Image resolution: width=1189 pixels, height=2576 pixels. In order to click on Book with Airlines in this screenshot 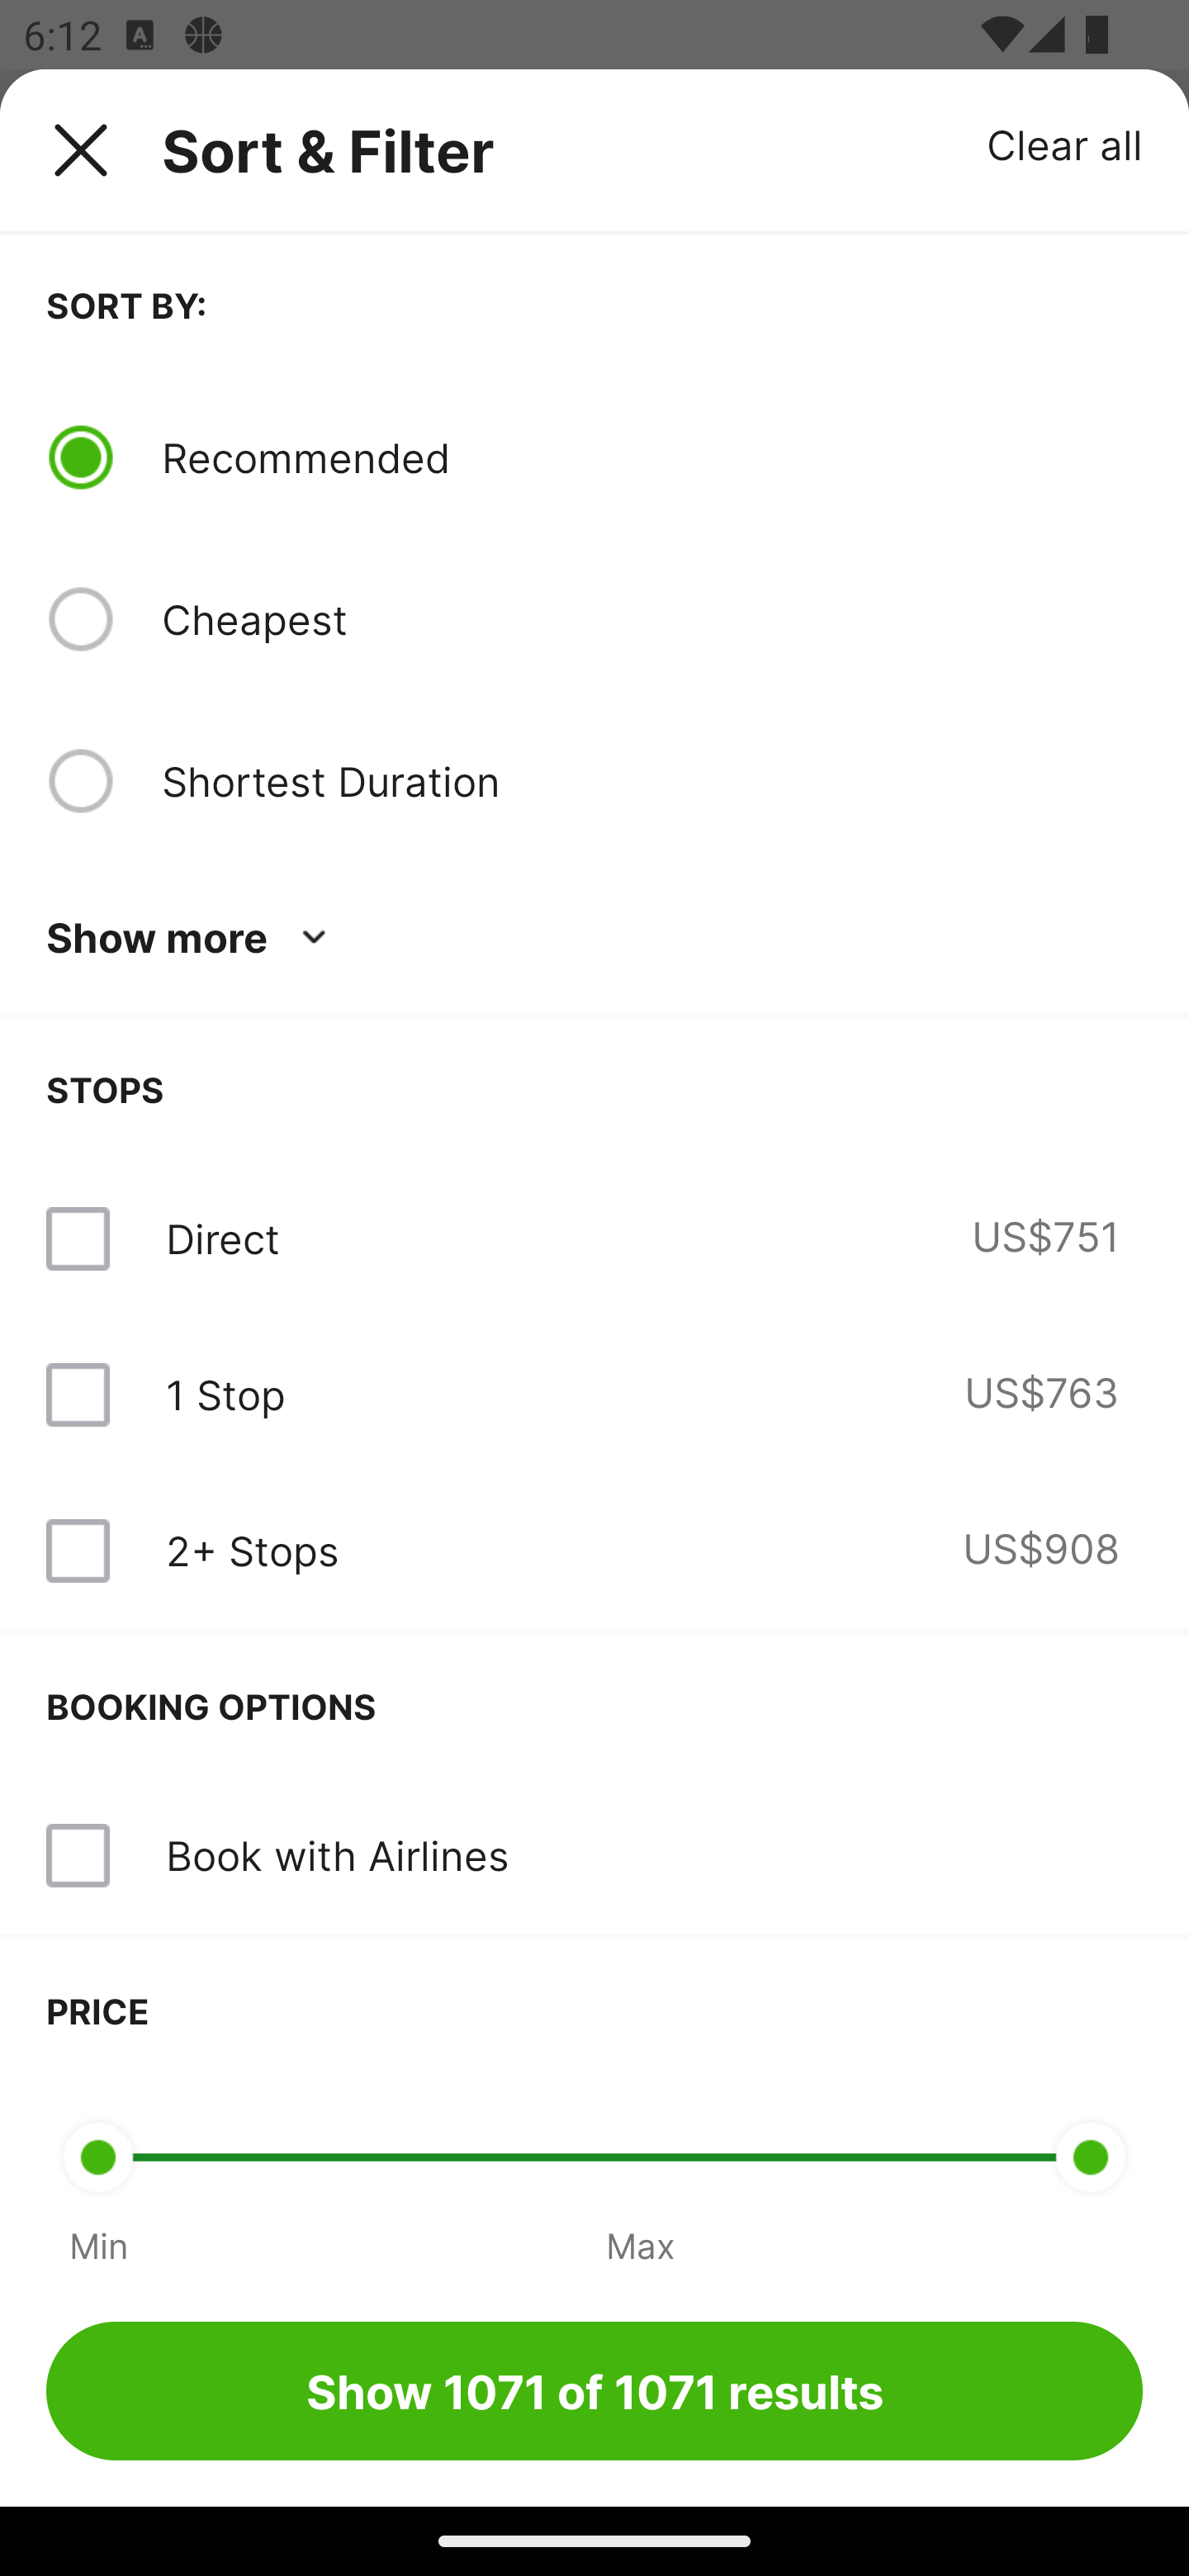, I will do `click(594, 1856)`.